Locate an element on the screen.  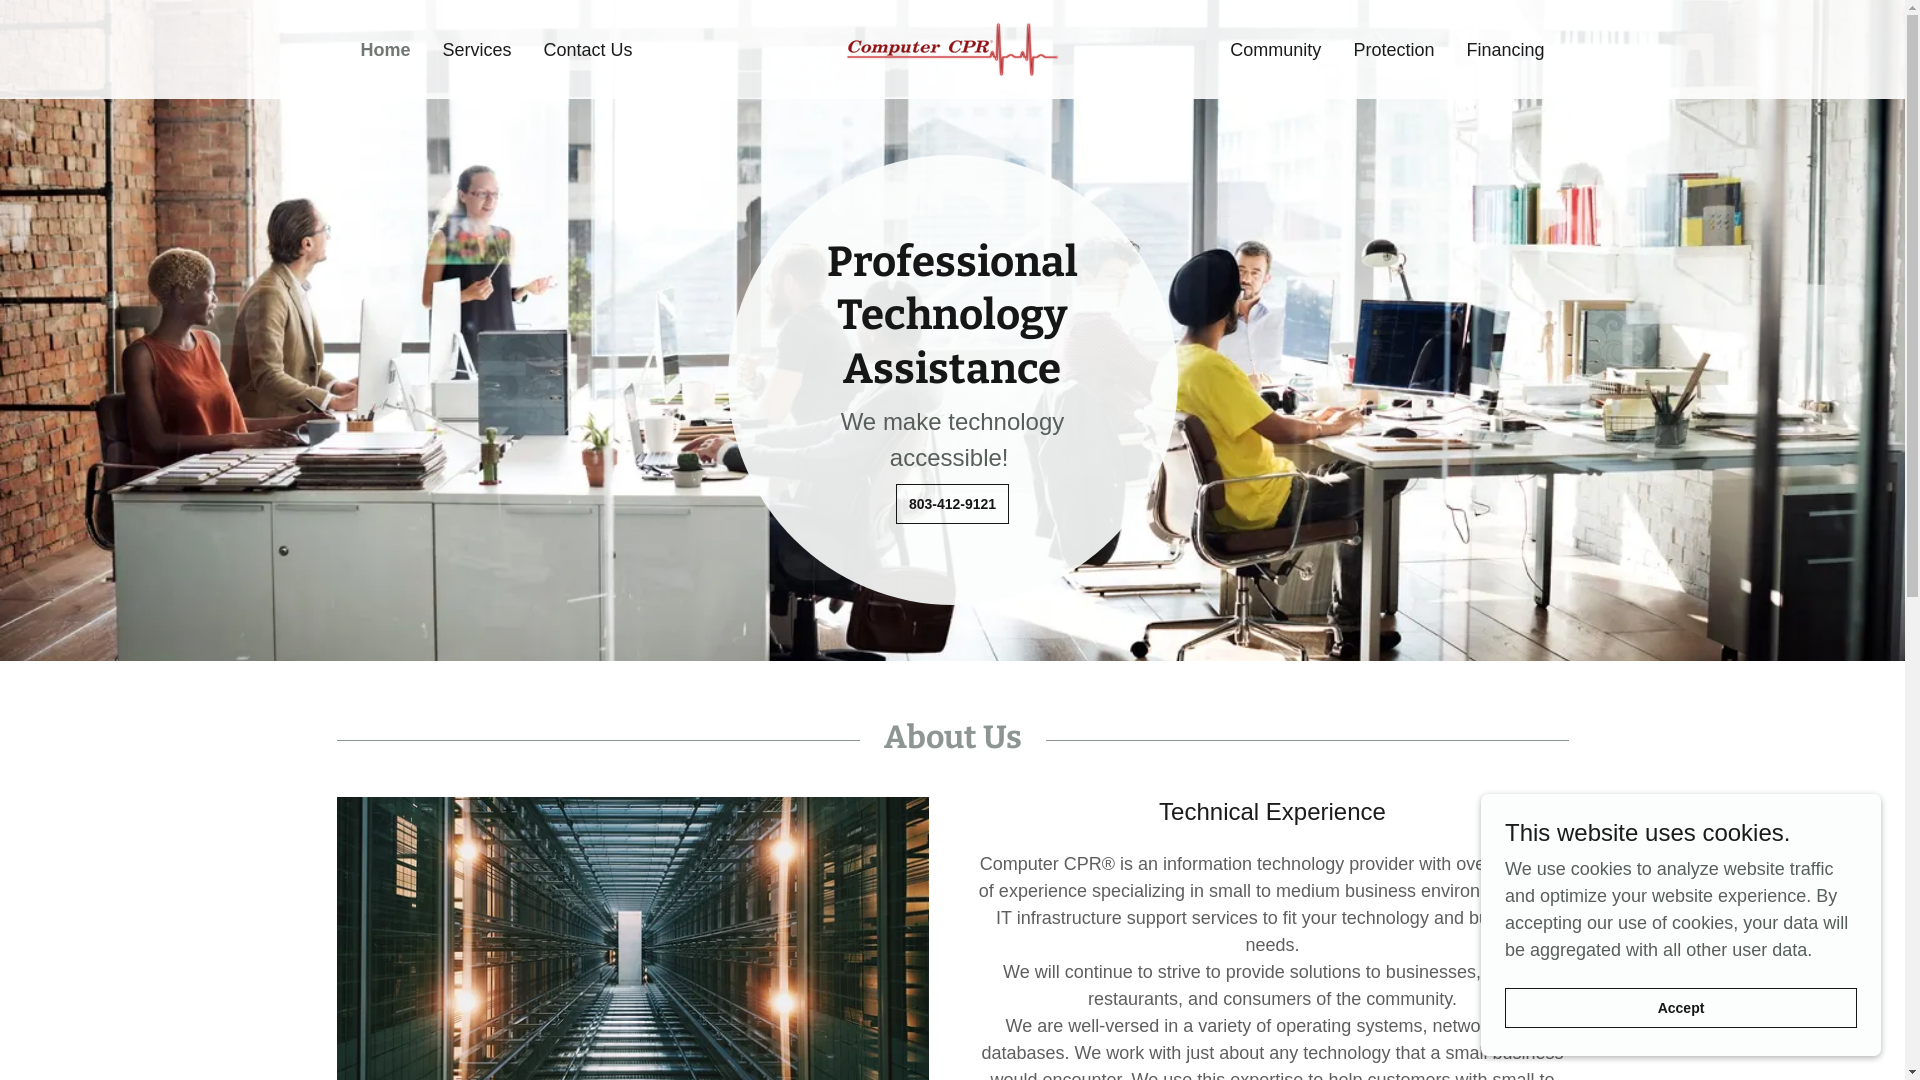
Services is located at coordinates (478, 50).